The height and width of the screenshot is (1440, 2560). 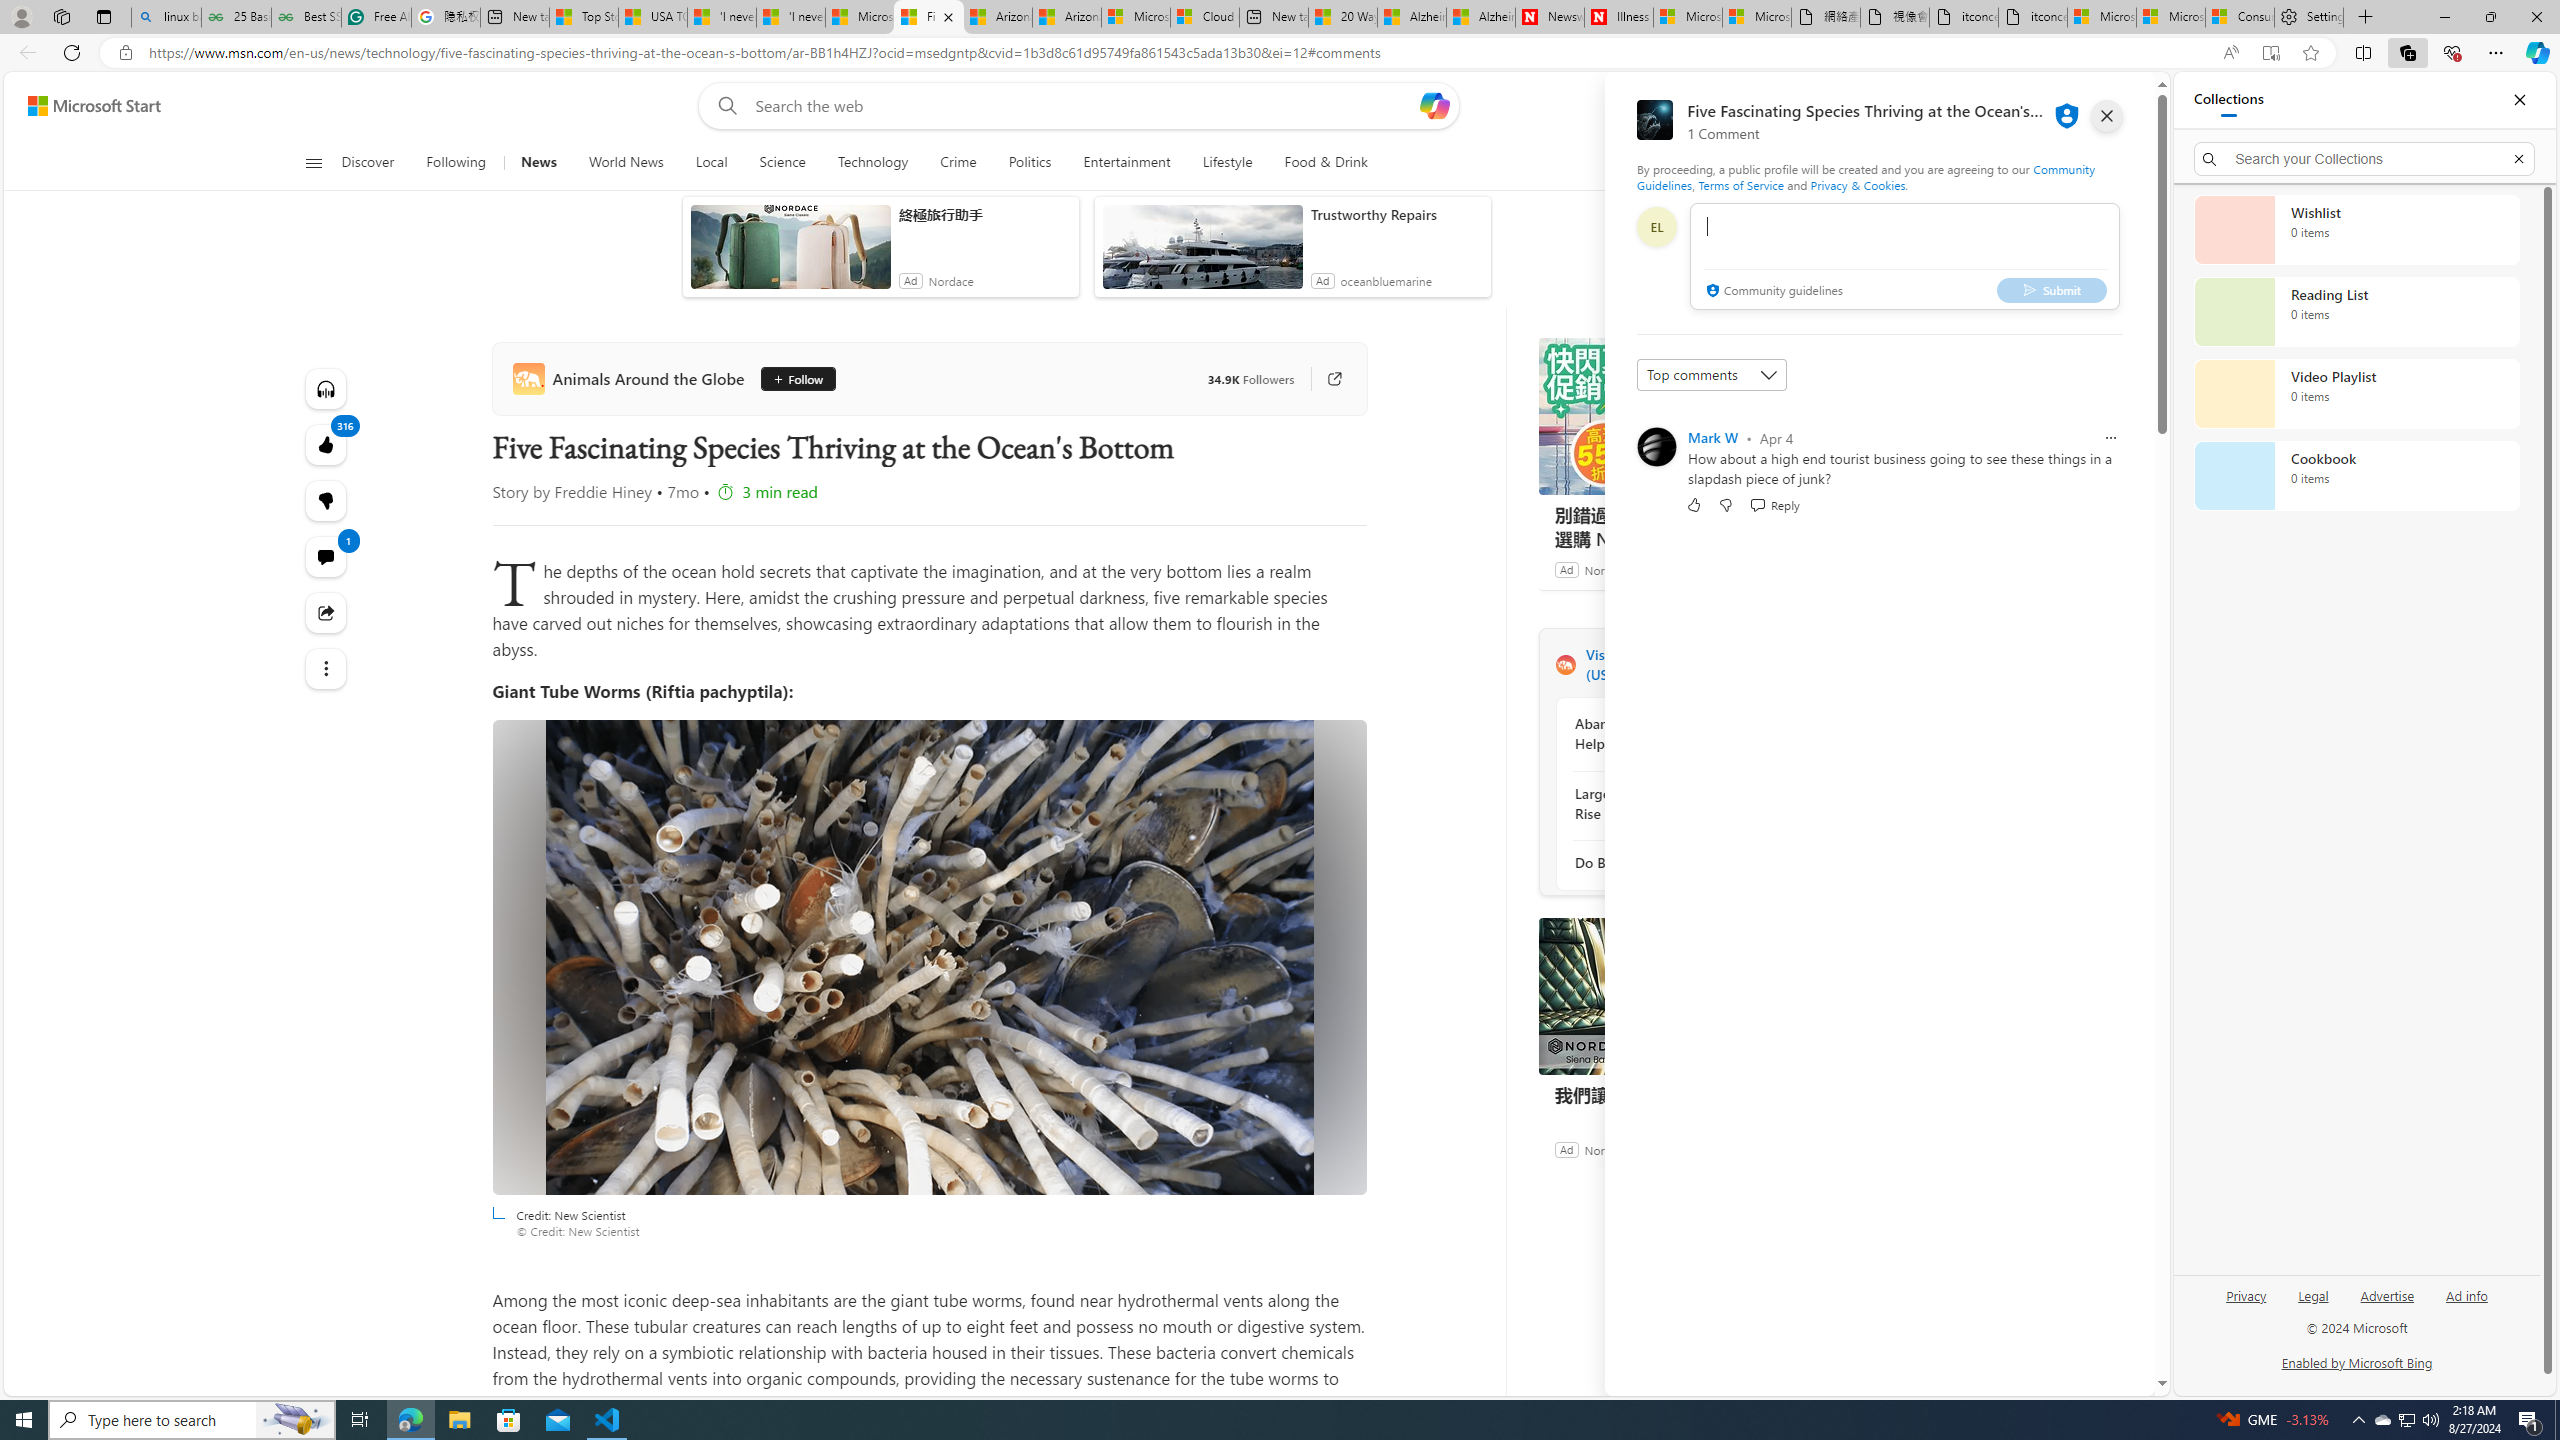 What do you see at coordinates (724, 106) in the screenshot?
I see `Web search` at bounding box center [724, 106].